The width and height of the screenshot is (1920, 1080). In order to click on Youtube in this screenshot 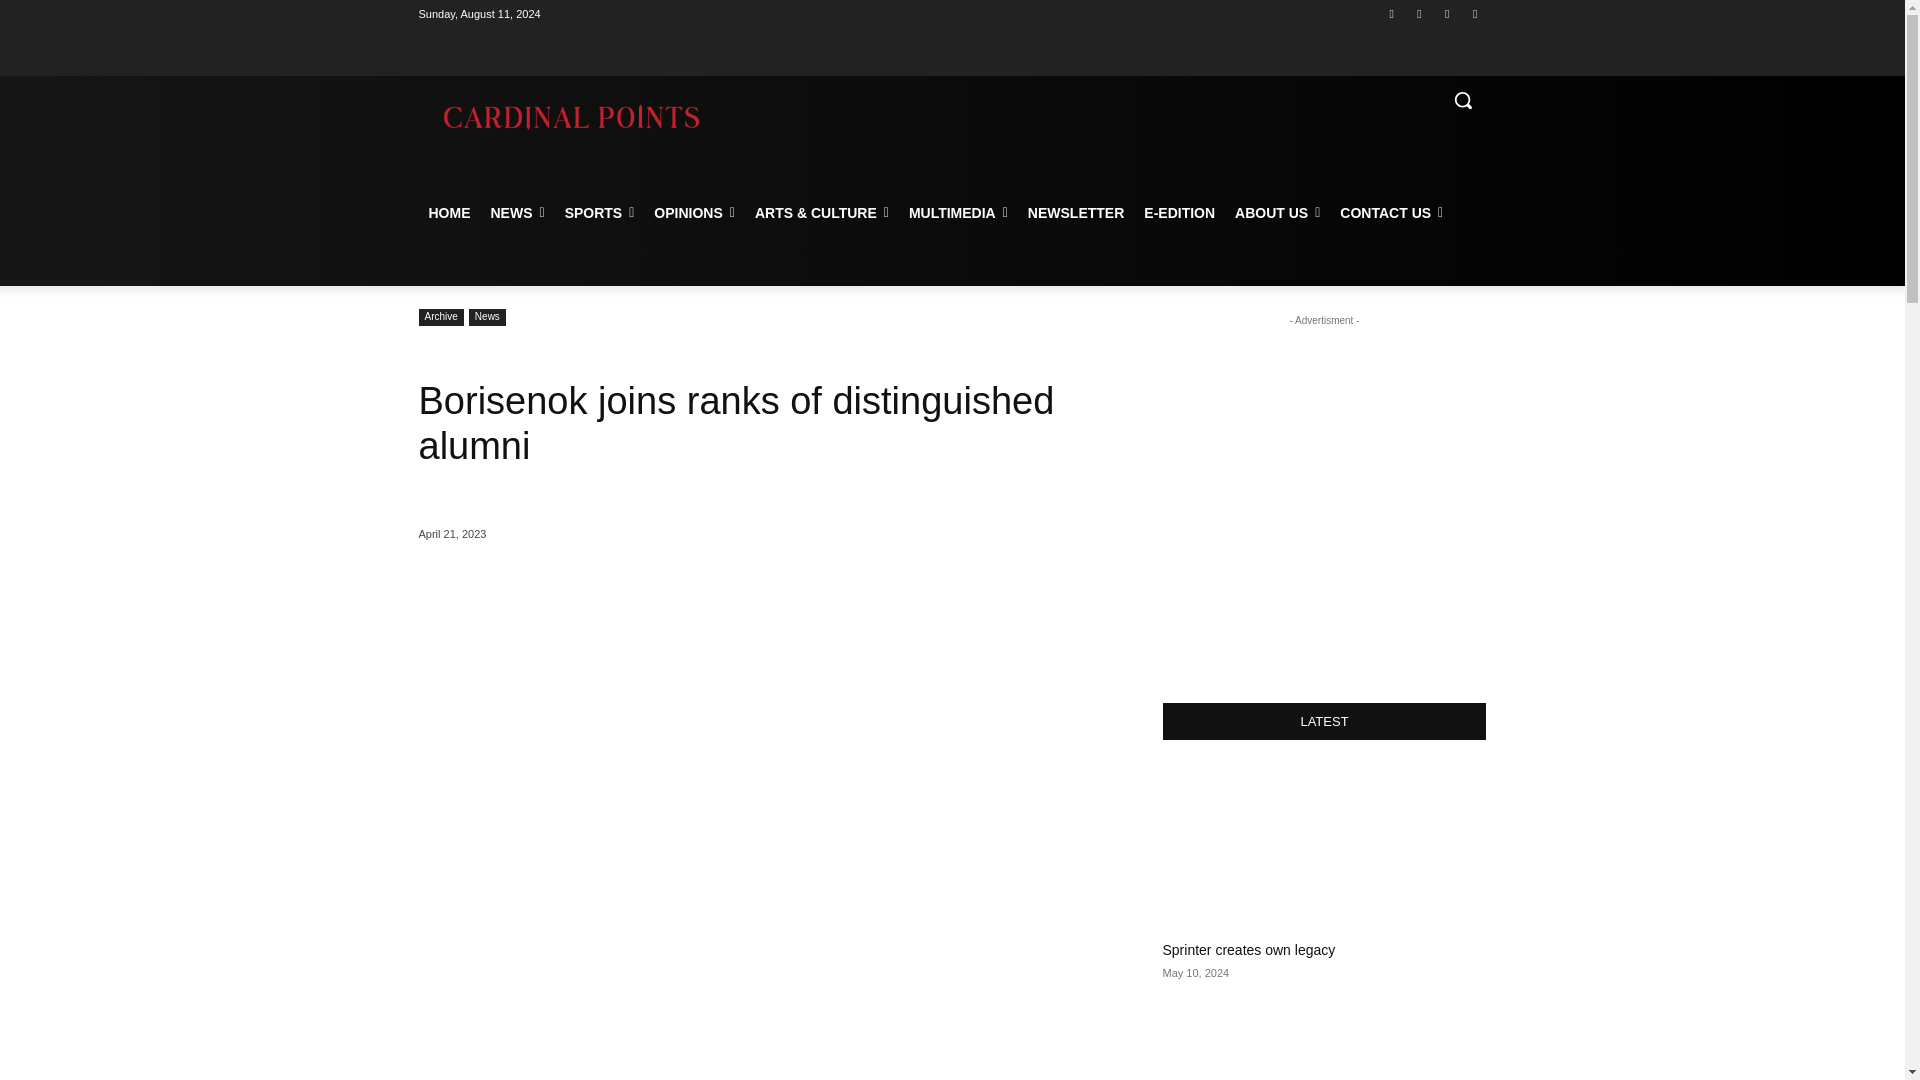, I will do `click(1474, 13)`.